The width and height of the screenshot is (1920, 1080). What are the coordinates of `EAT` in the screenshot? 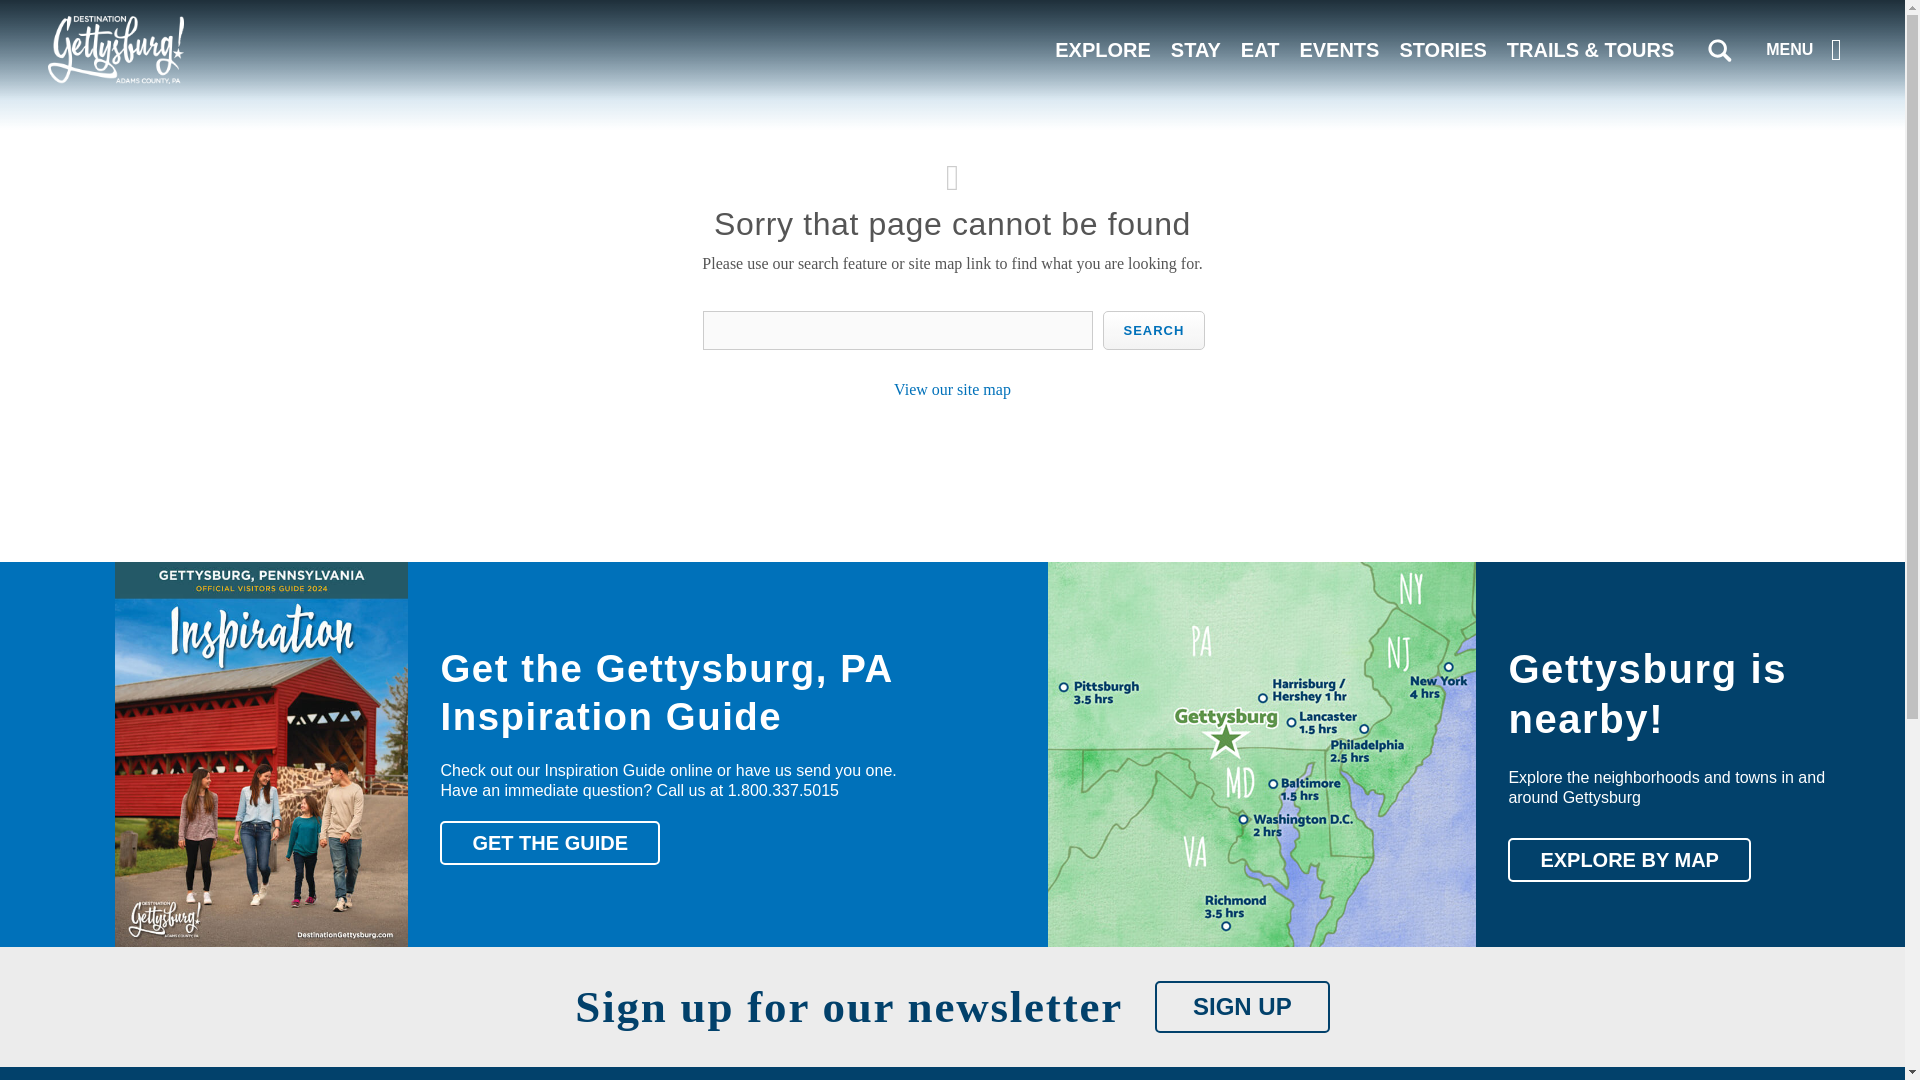 It's located at (1260, 49).